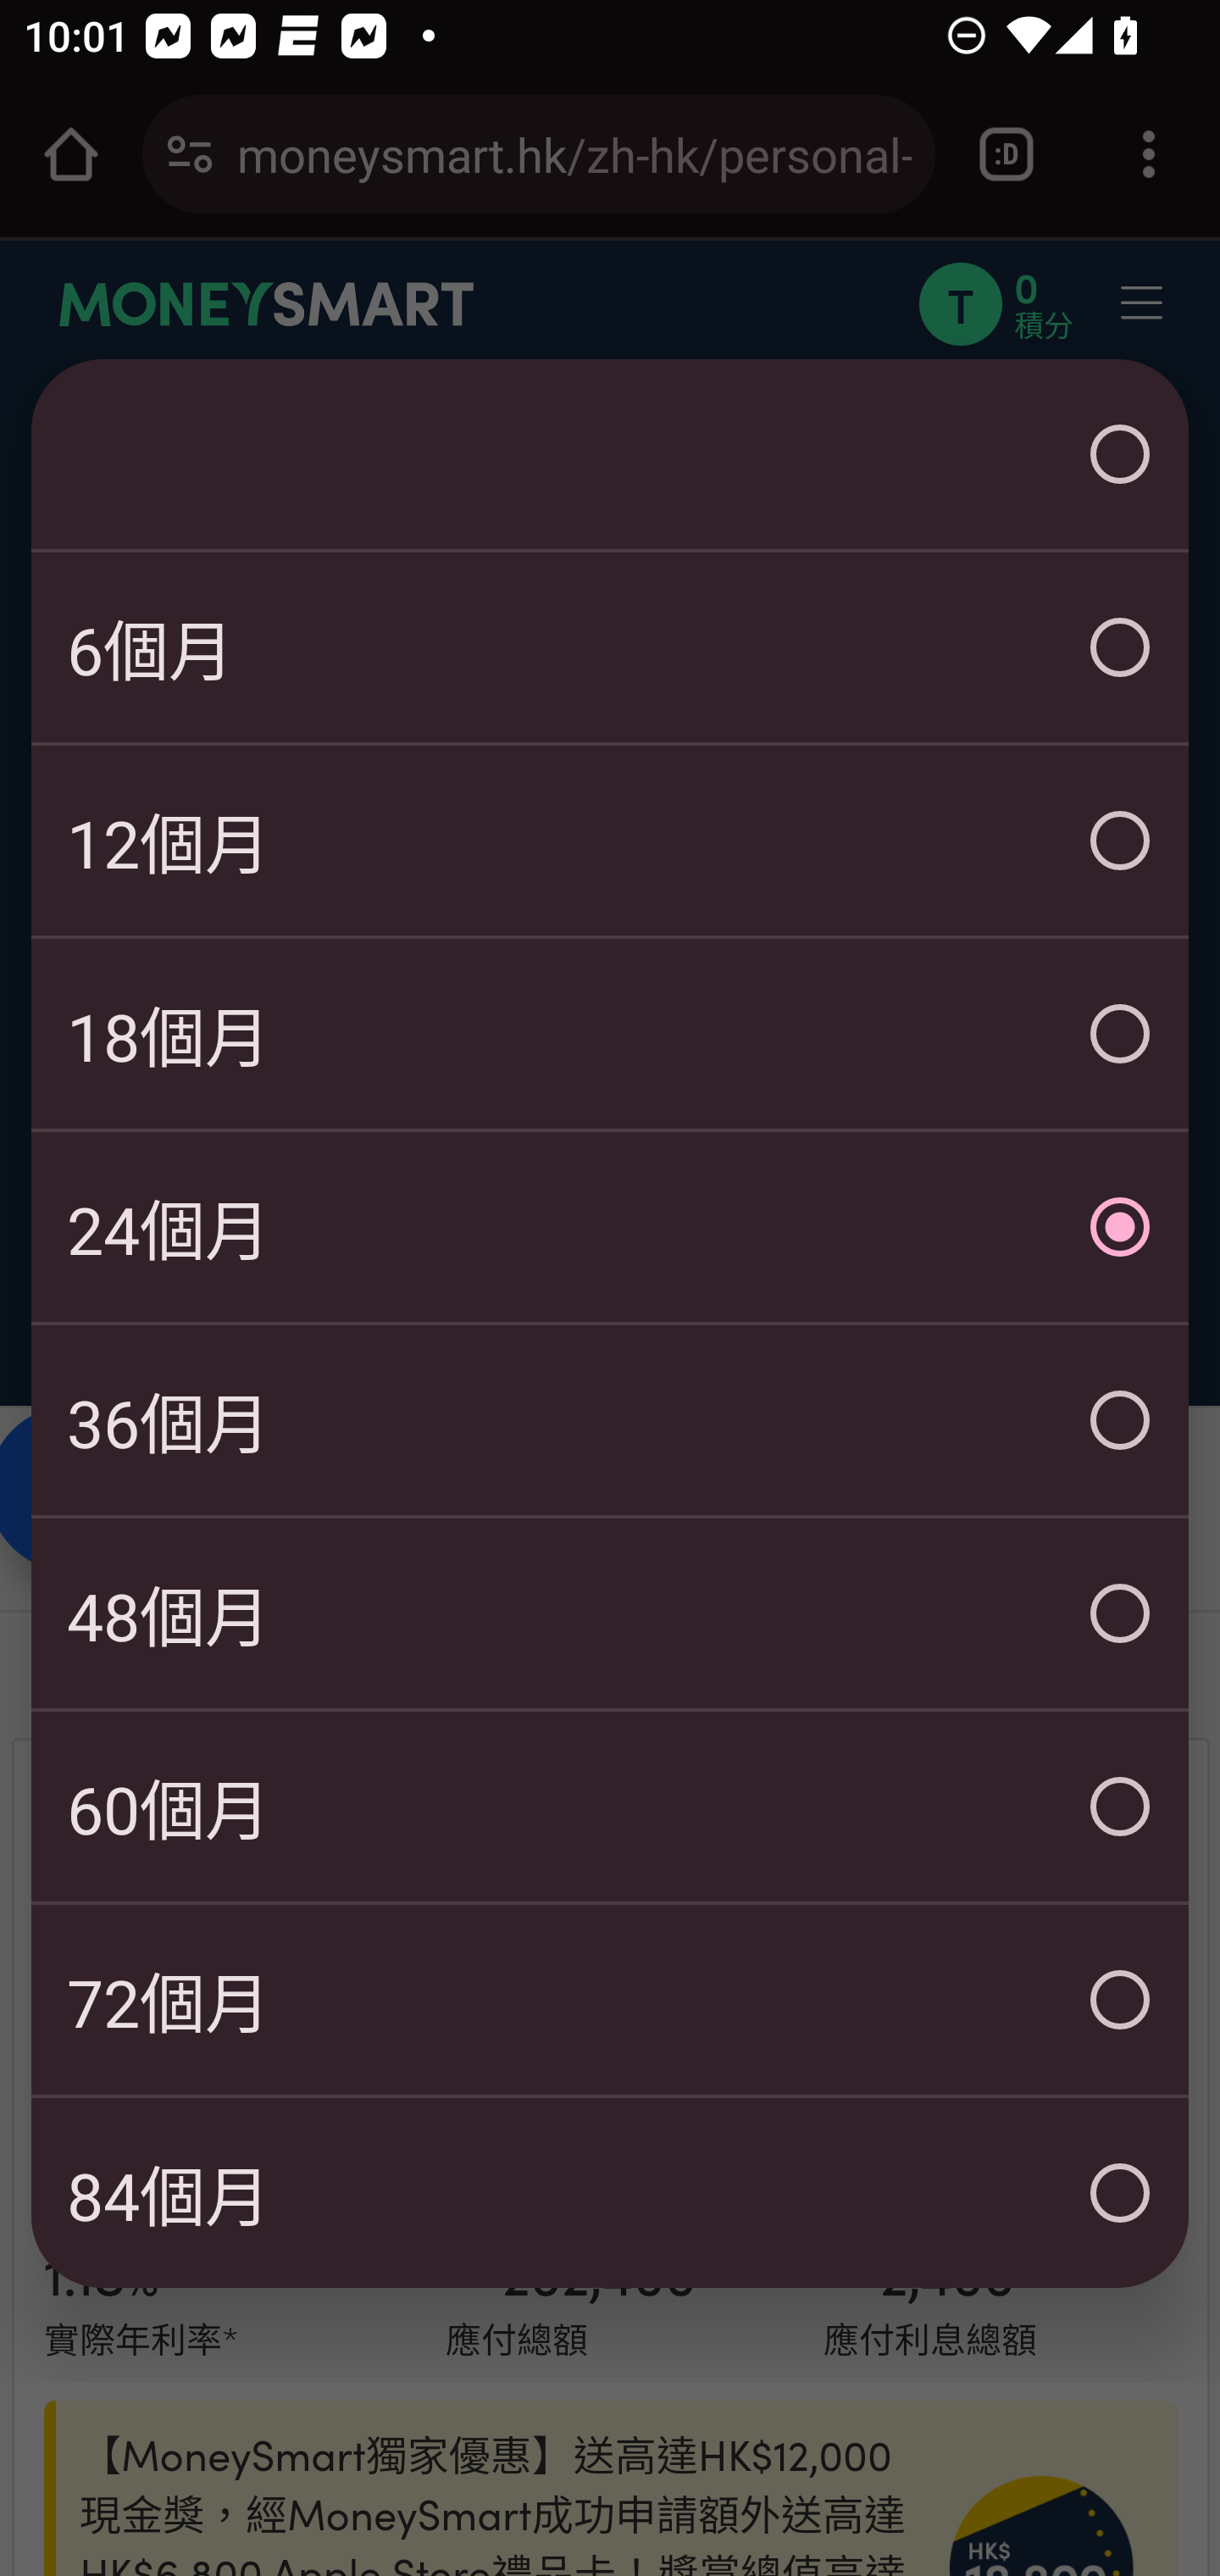 The image size is (1220, 2576). I want to click on 60個月, so click(610, 1805).